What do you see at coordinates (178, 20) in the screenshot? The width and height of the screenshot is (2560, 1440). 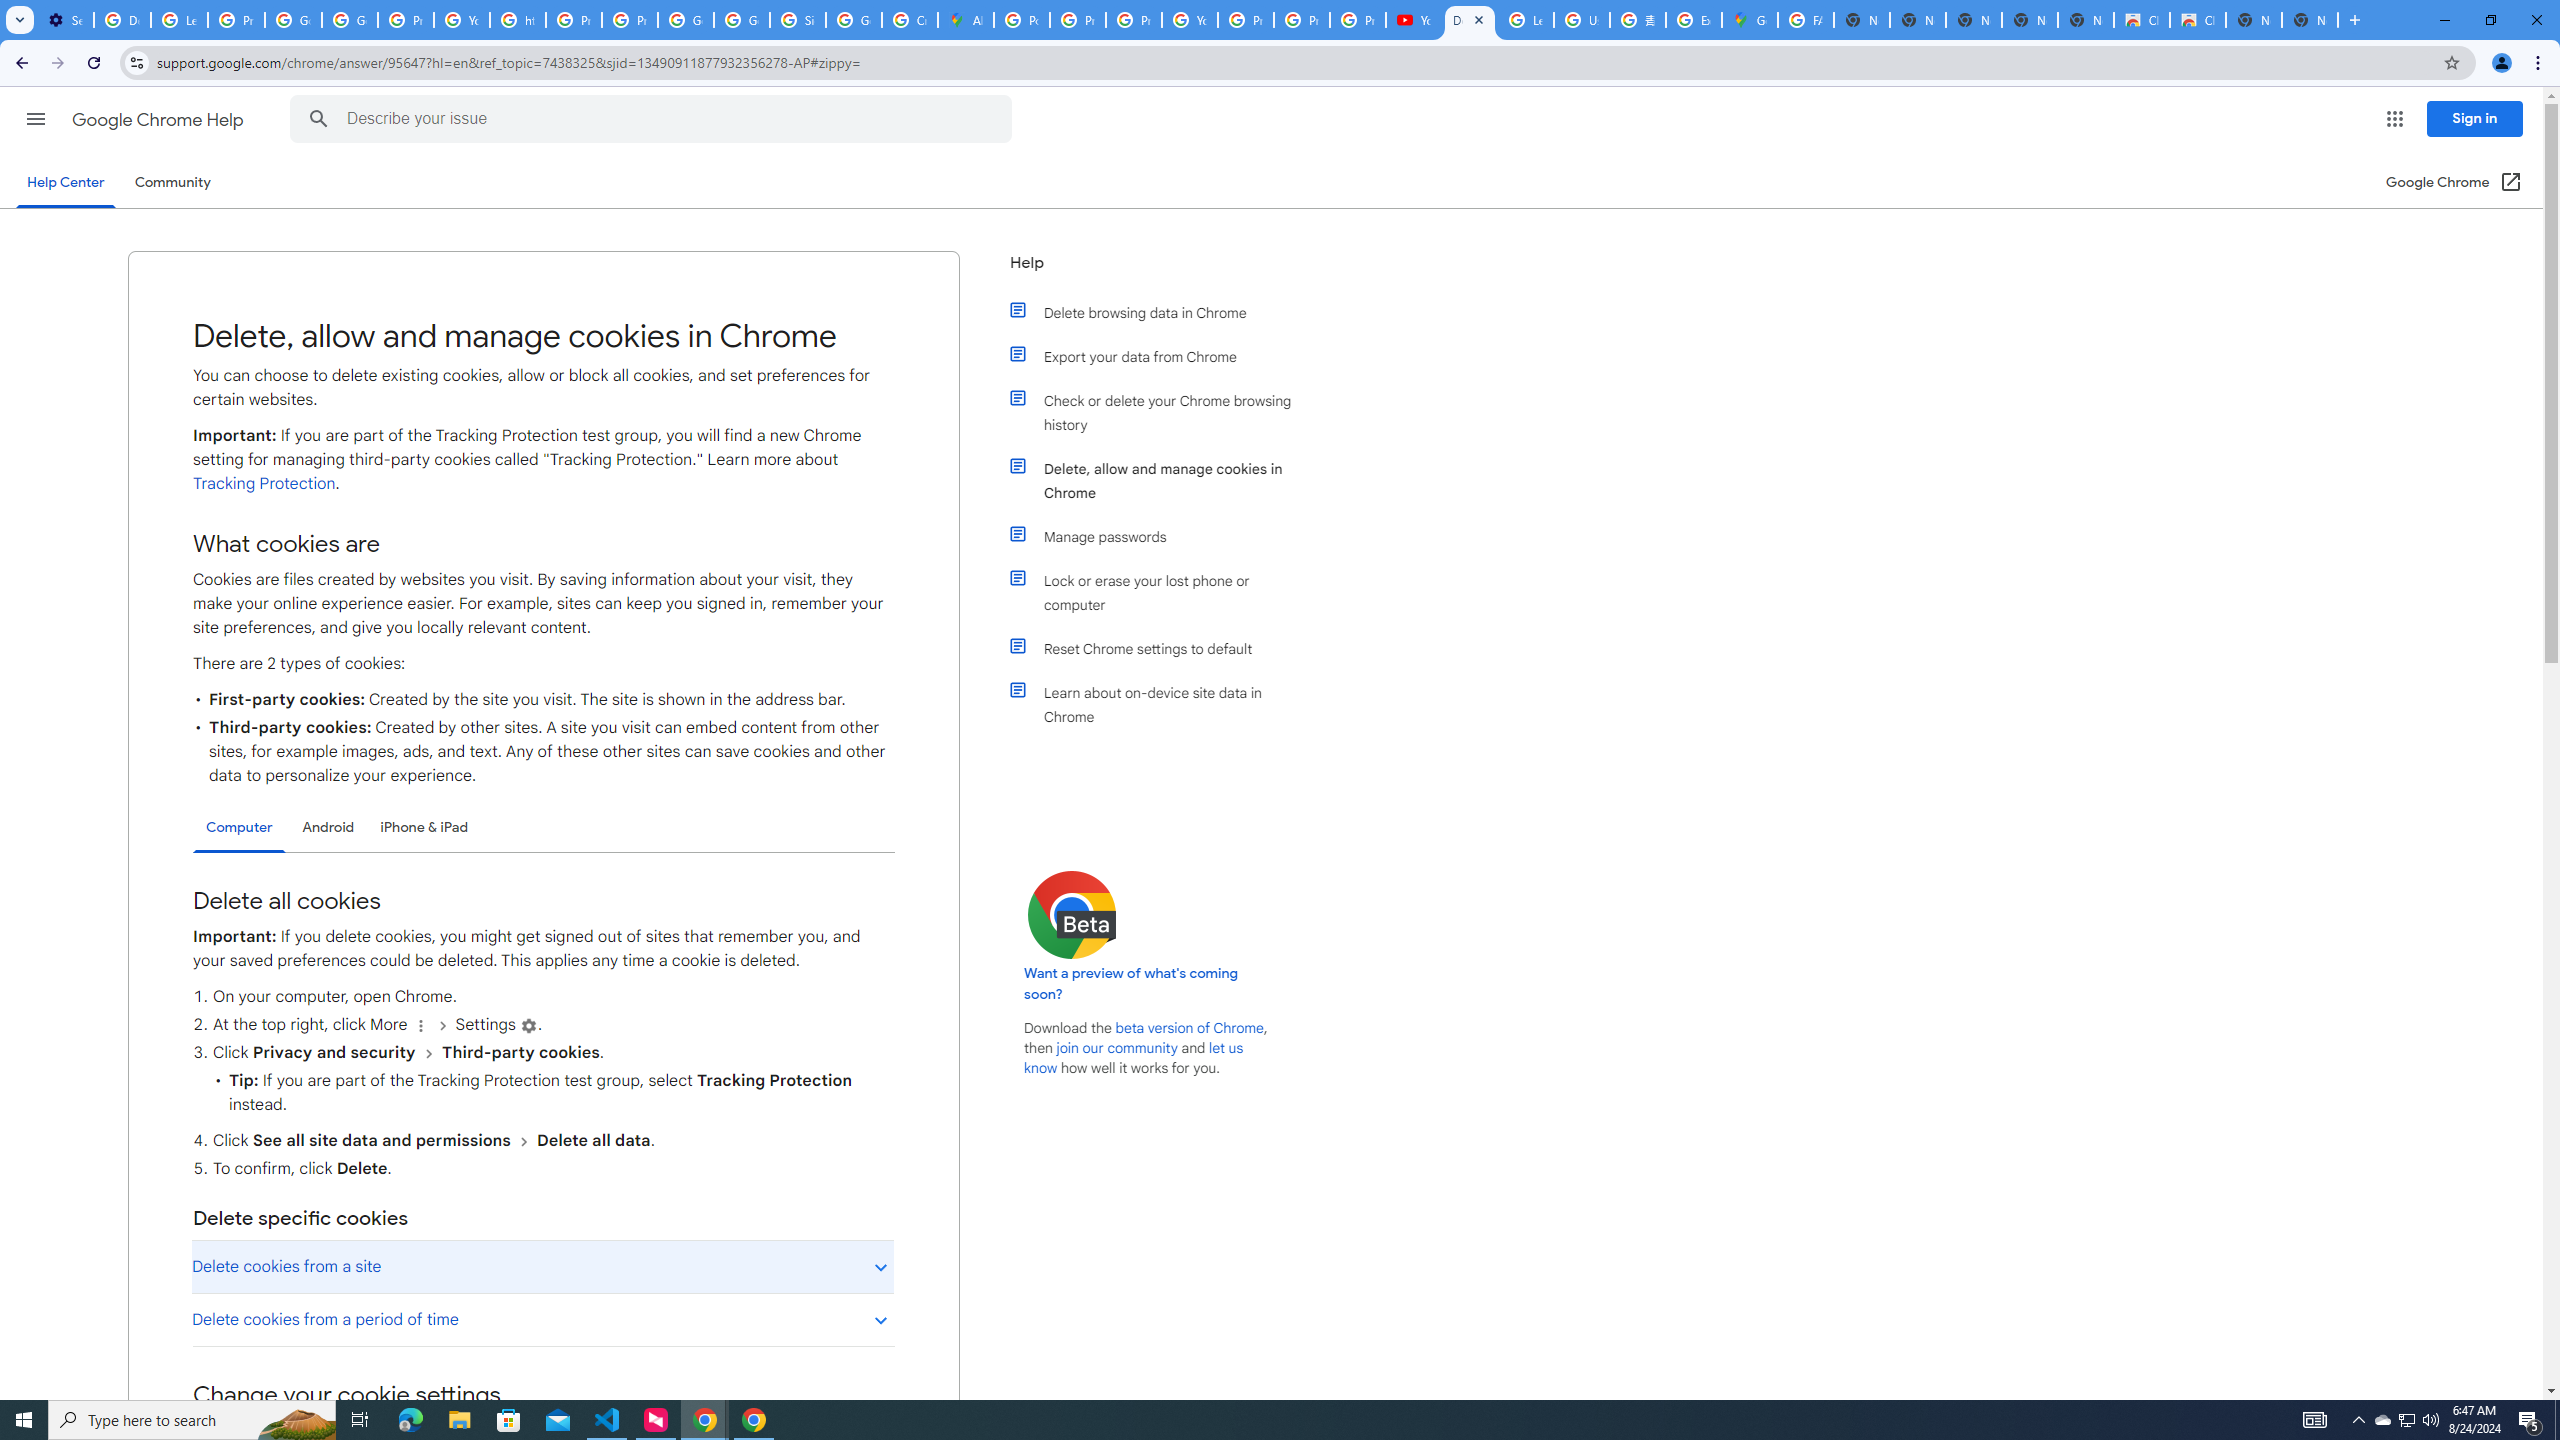 I see `Learn how to find your photos - Google Photos Help` at bounding box center [178, 20].